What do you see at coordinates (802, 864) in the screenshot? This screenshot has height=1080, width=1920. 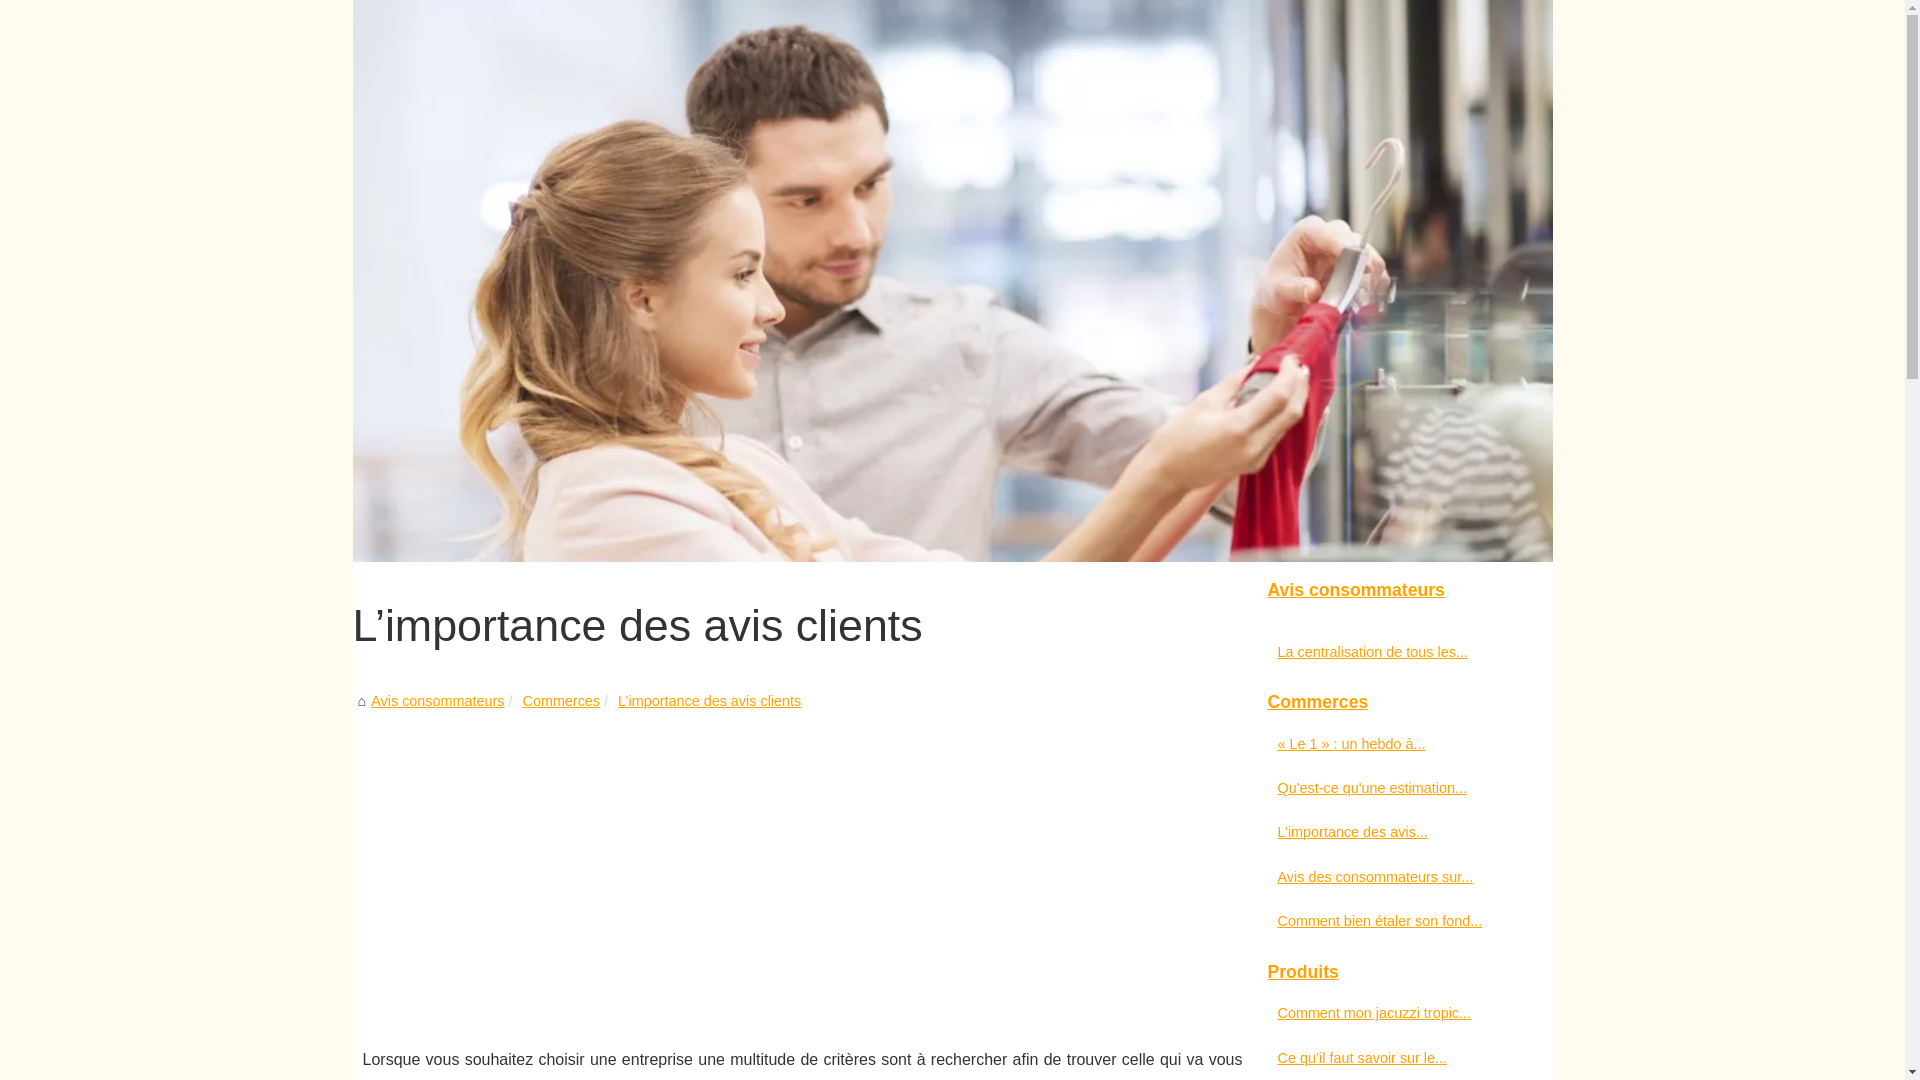 I see `Advertisement` at bounding box center [802, 864].